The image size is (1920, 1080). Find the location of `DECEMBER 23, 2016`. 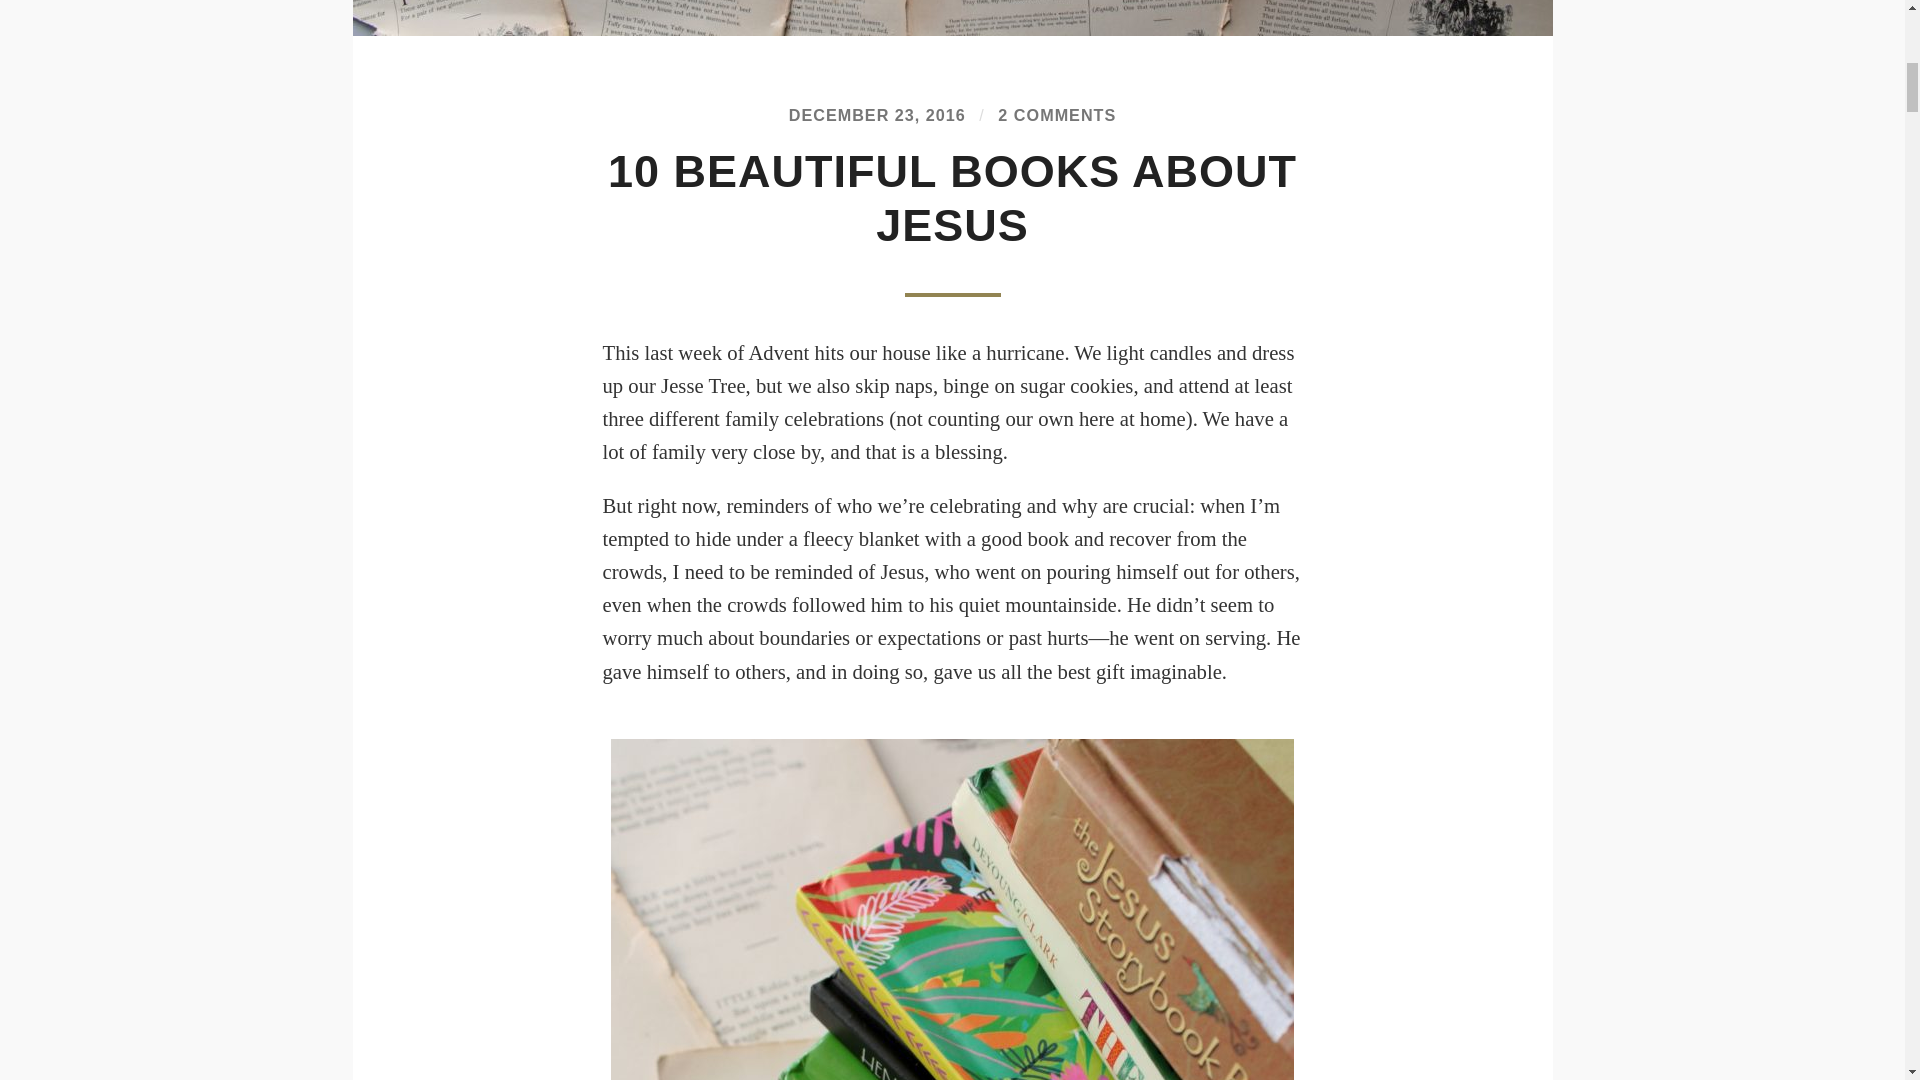

DECEMBER 23, 2016 is located at coordinates (877, 114).